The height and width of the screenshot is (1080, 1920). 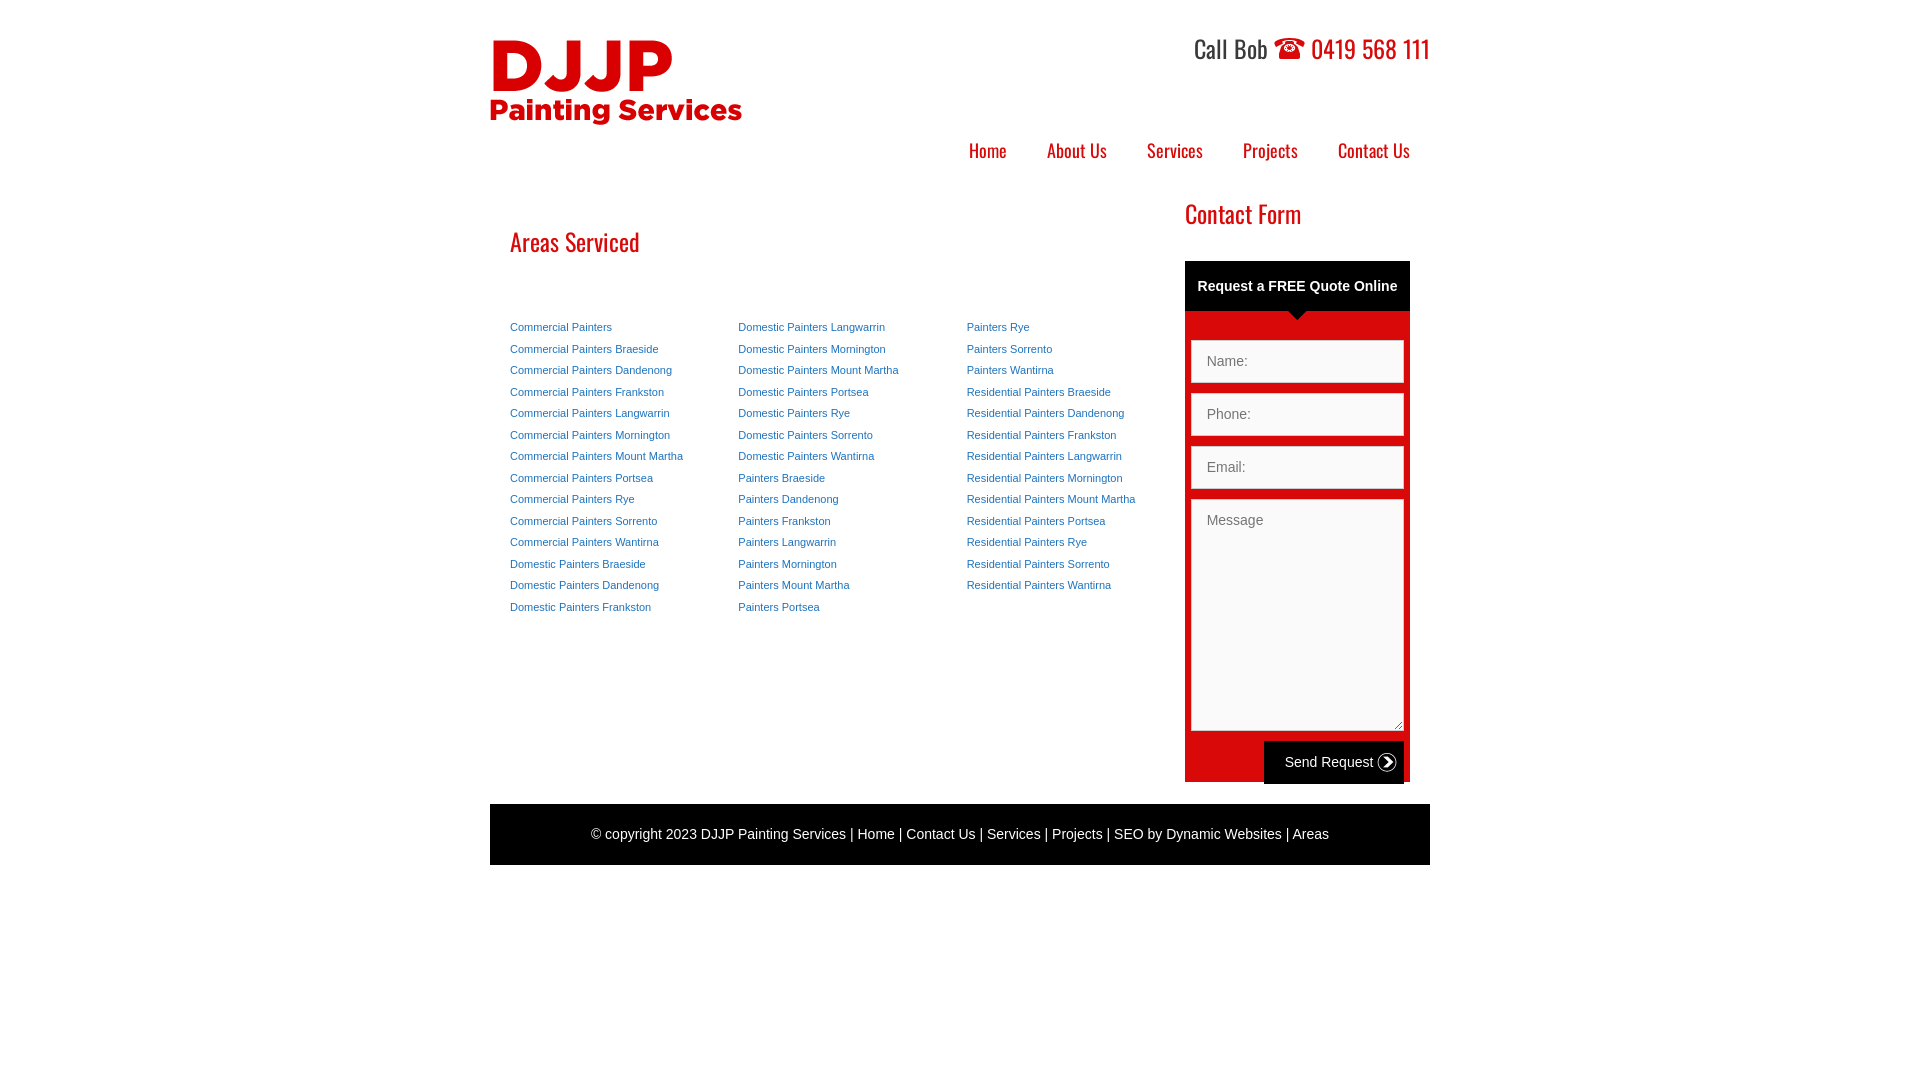 I want to click on Commercial Painters Dandenong, so click(x=591, y=370).